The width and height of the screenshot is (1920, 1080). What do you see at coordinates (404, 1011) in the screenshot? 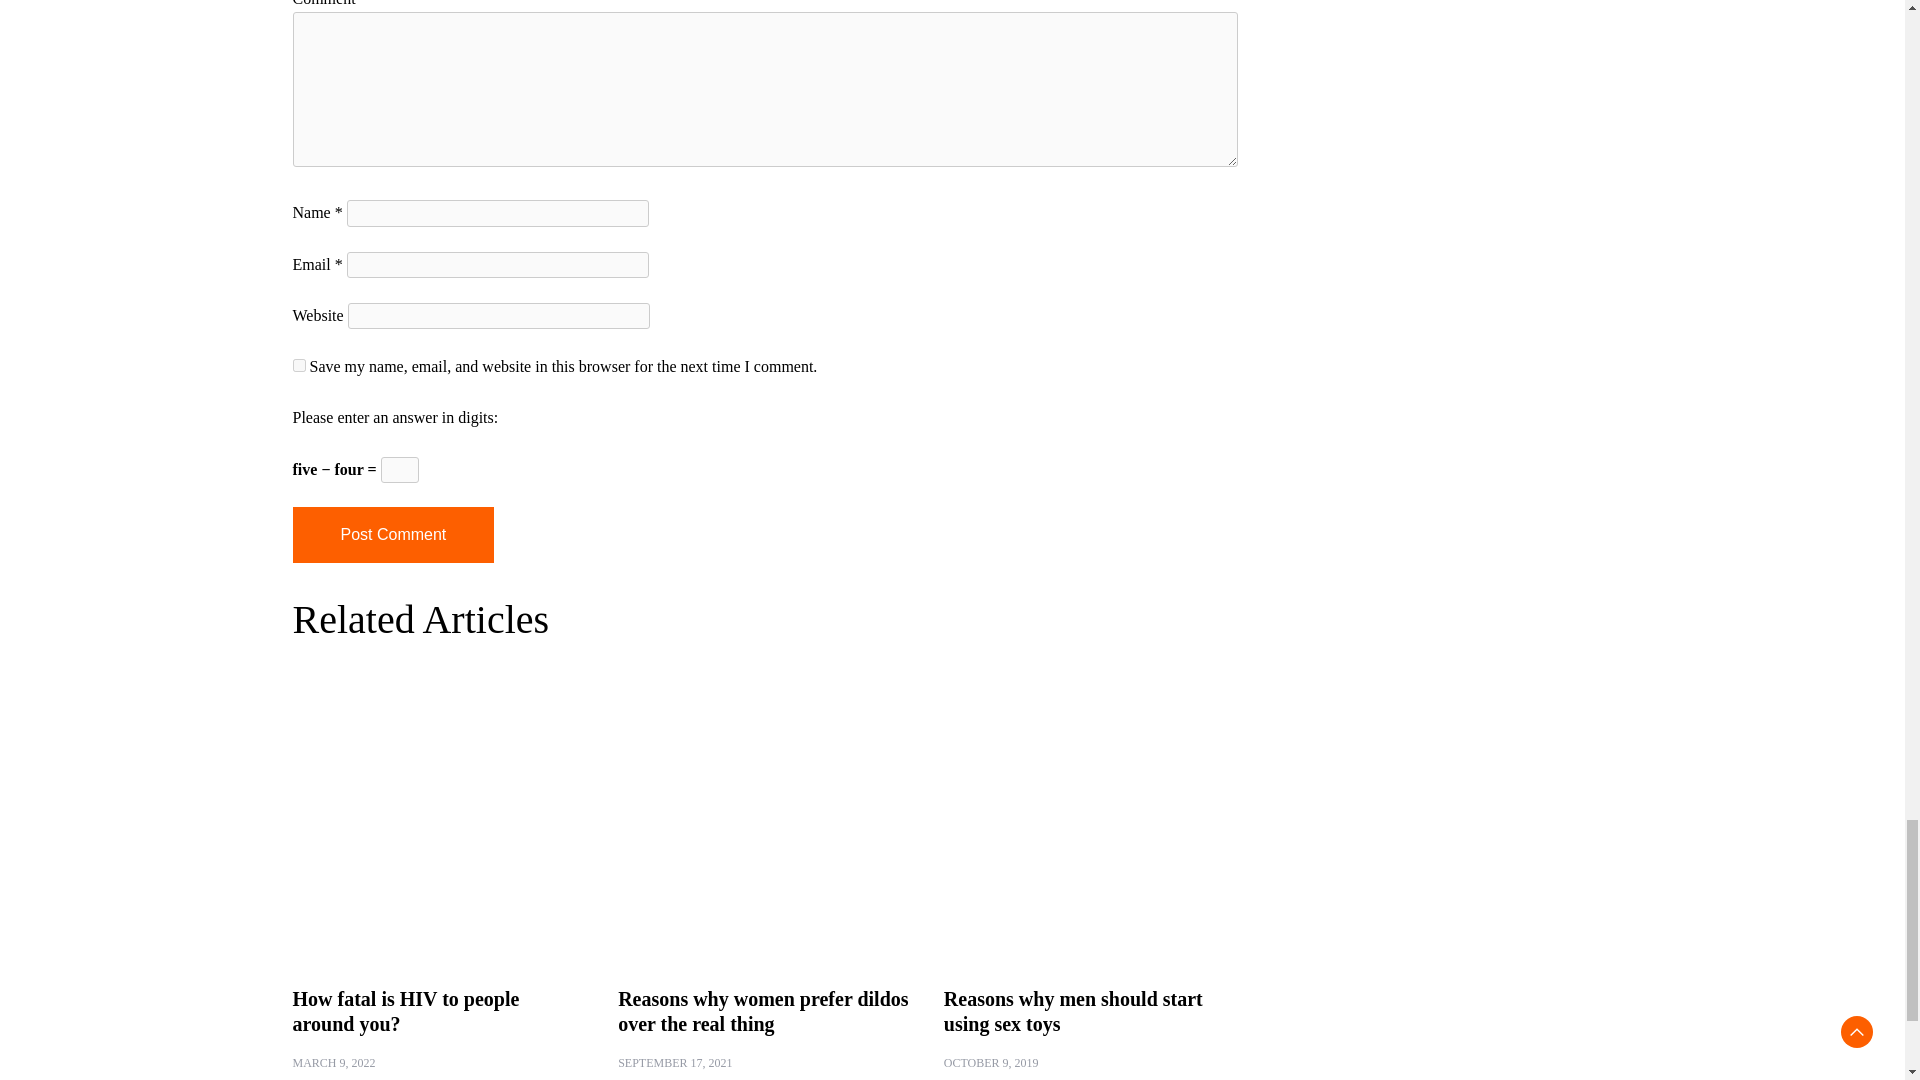
I see `How fatal is HIV to people around you?` at bounding box center [404, 1011].